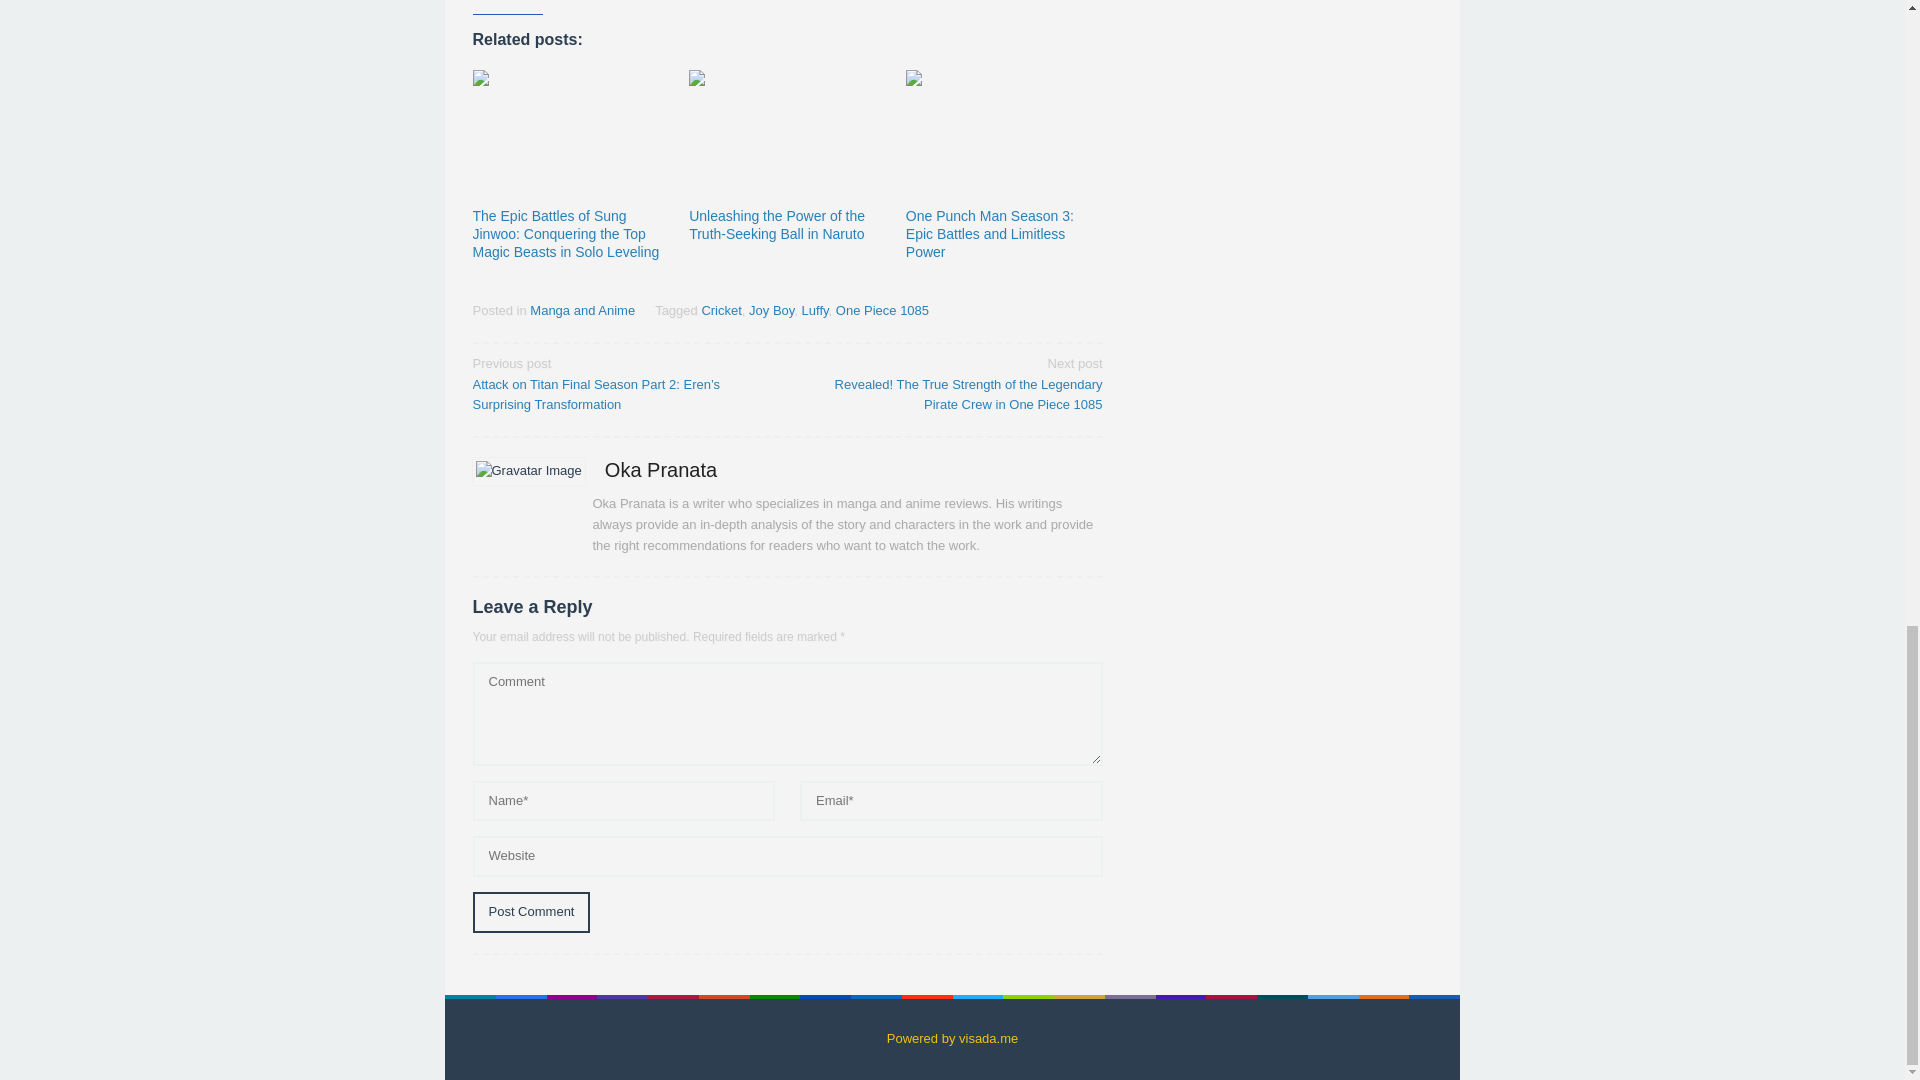 This screenshot has height=1080, width=1920. I want to click on Manga and Anime, so click(582, 310).